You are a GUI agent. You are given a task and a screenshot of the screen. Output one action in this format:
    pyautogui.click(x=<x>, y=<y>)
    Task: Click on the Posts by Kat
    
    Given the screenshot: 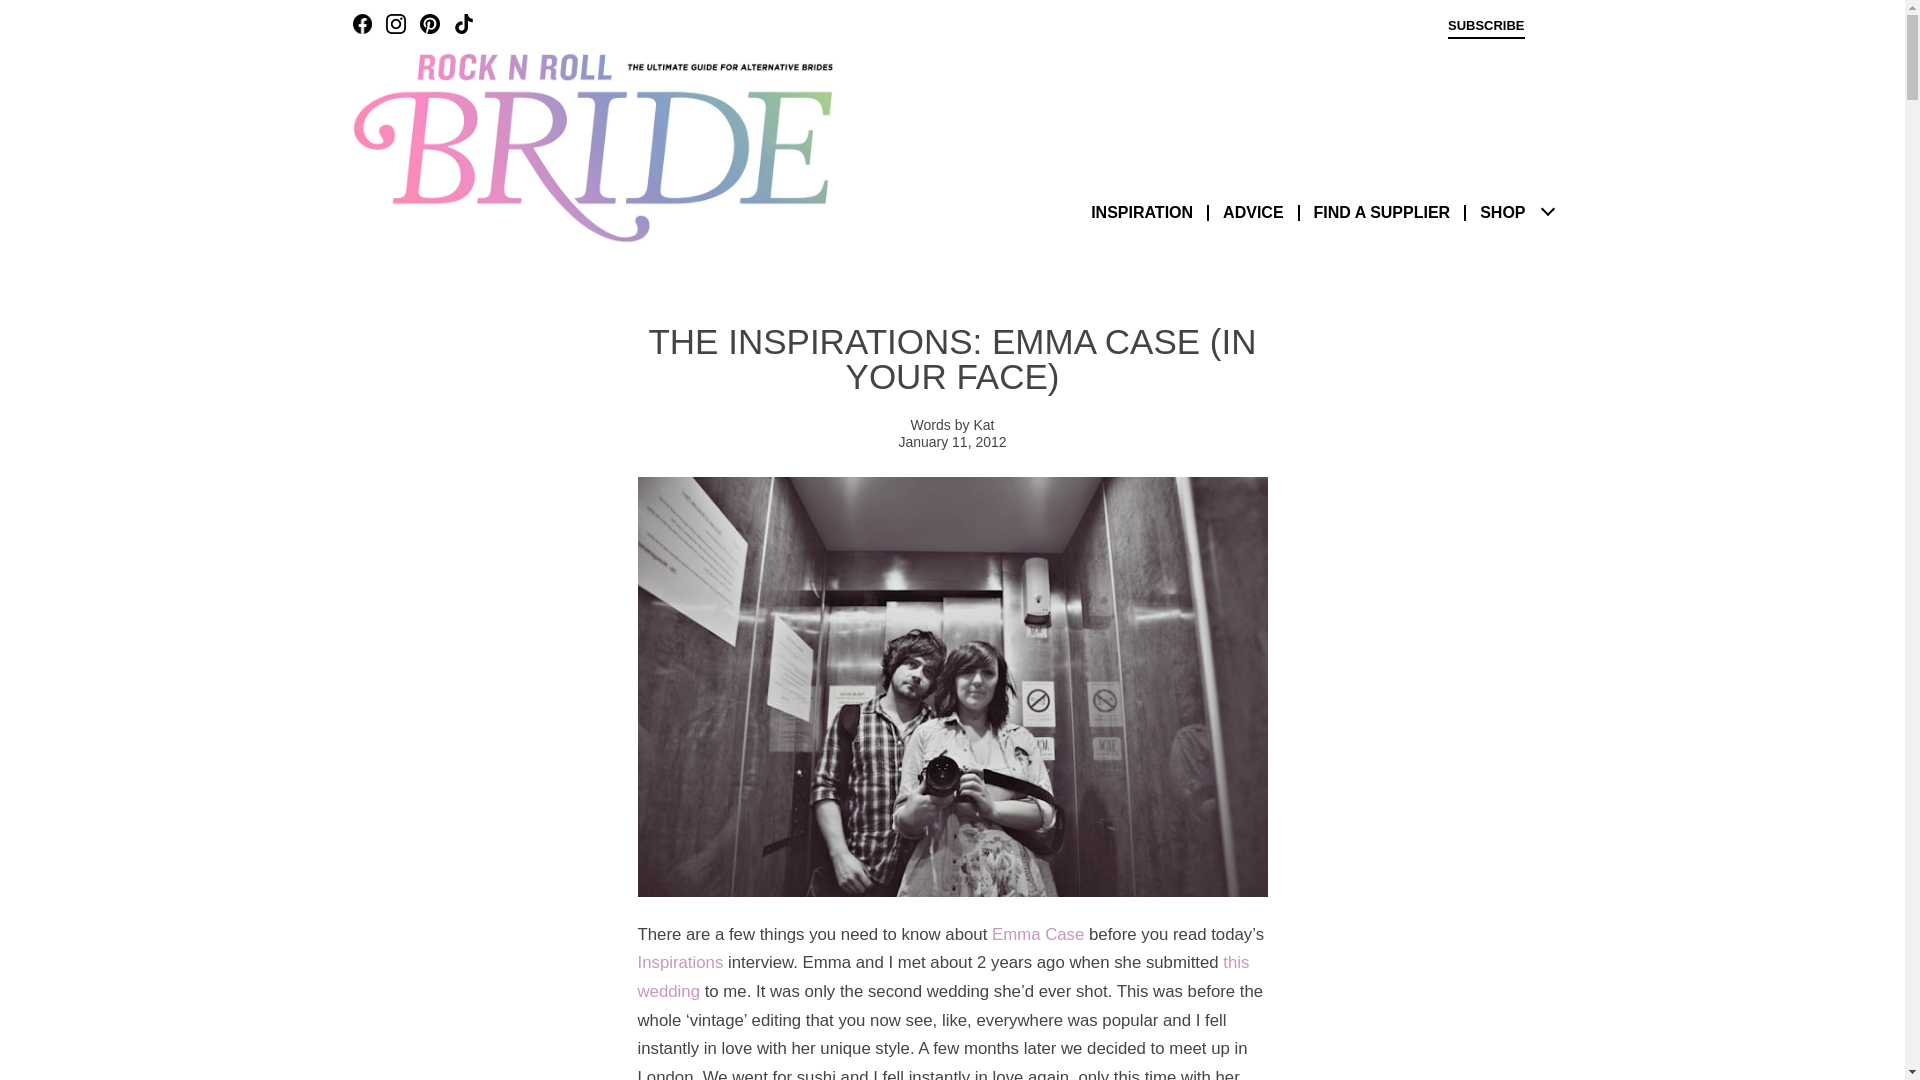 What is the action you would take?
    pyautogui.click(x=984, y=424)
    